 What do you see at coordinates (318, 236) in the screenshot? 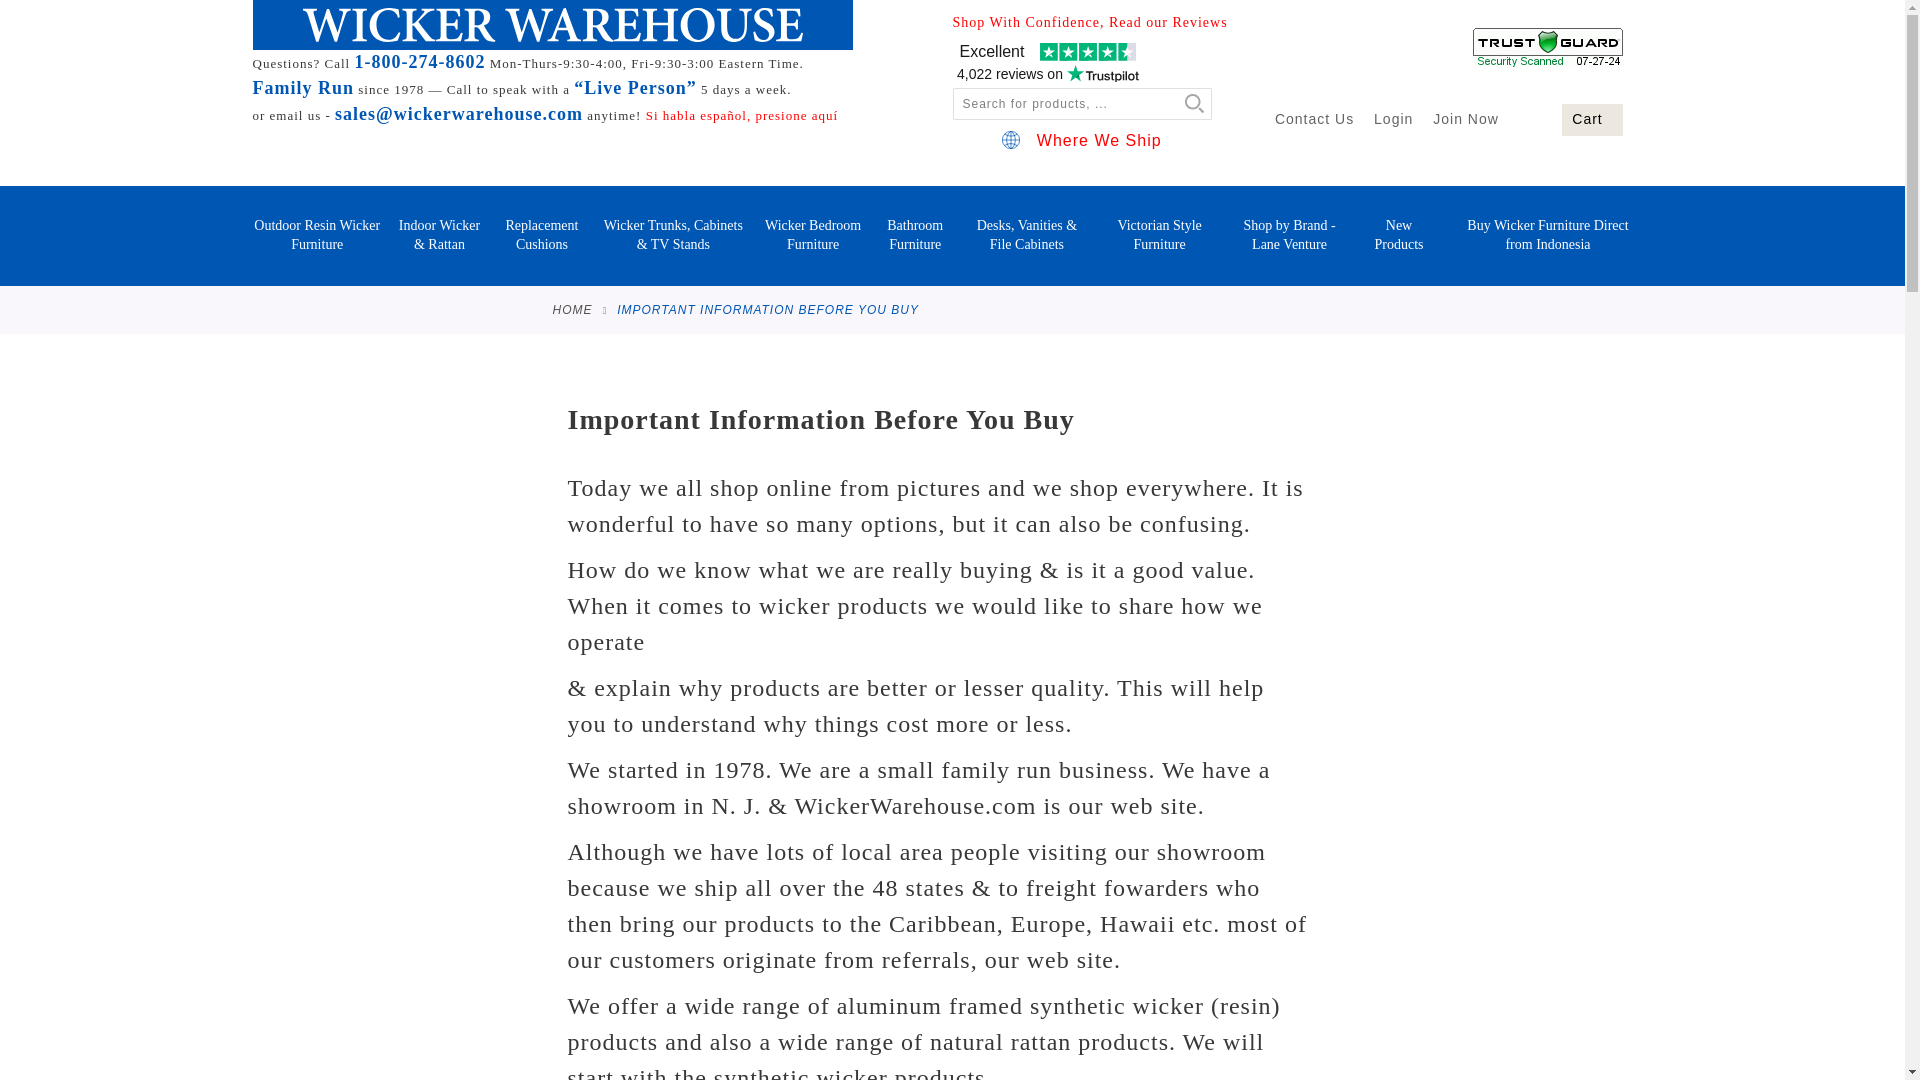
I see `Outdoor Resin Wicker Furniture` at bounding box center [318, 236].